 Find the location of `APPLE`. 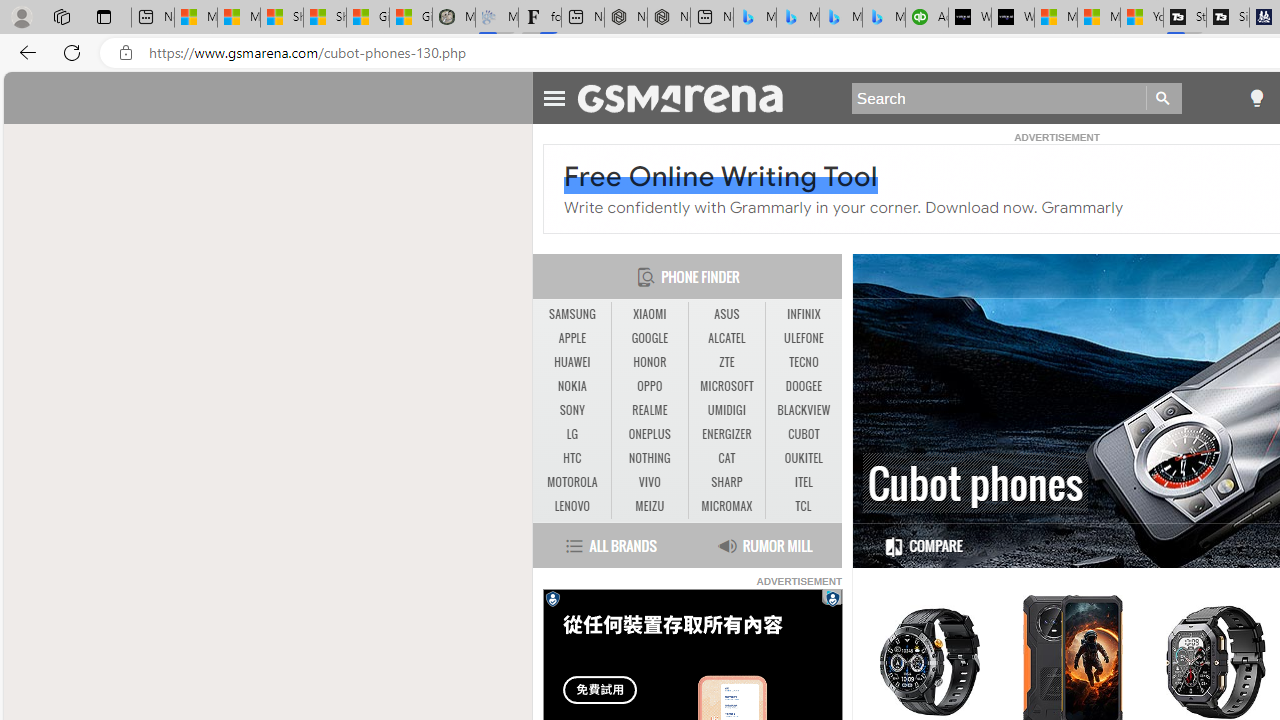

APPLE is located at coordinates (572, 338).